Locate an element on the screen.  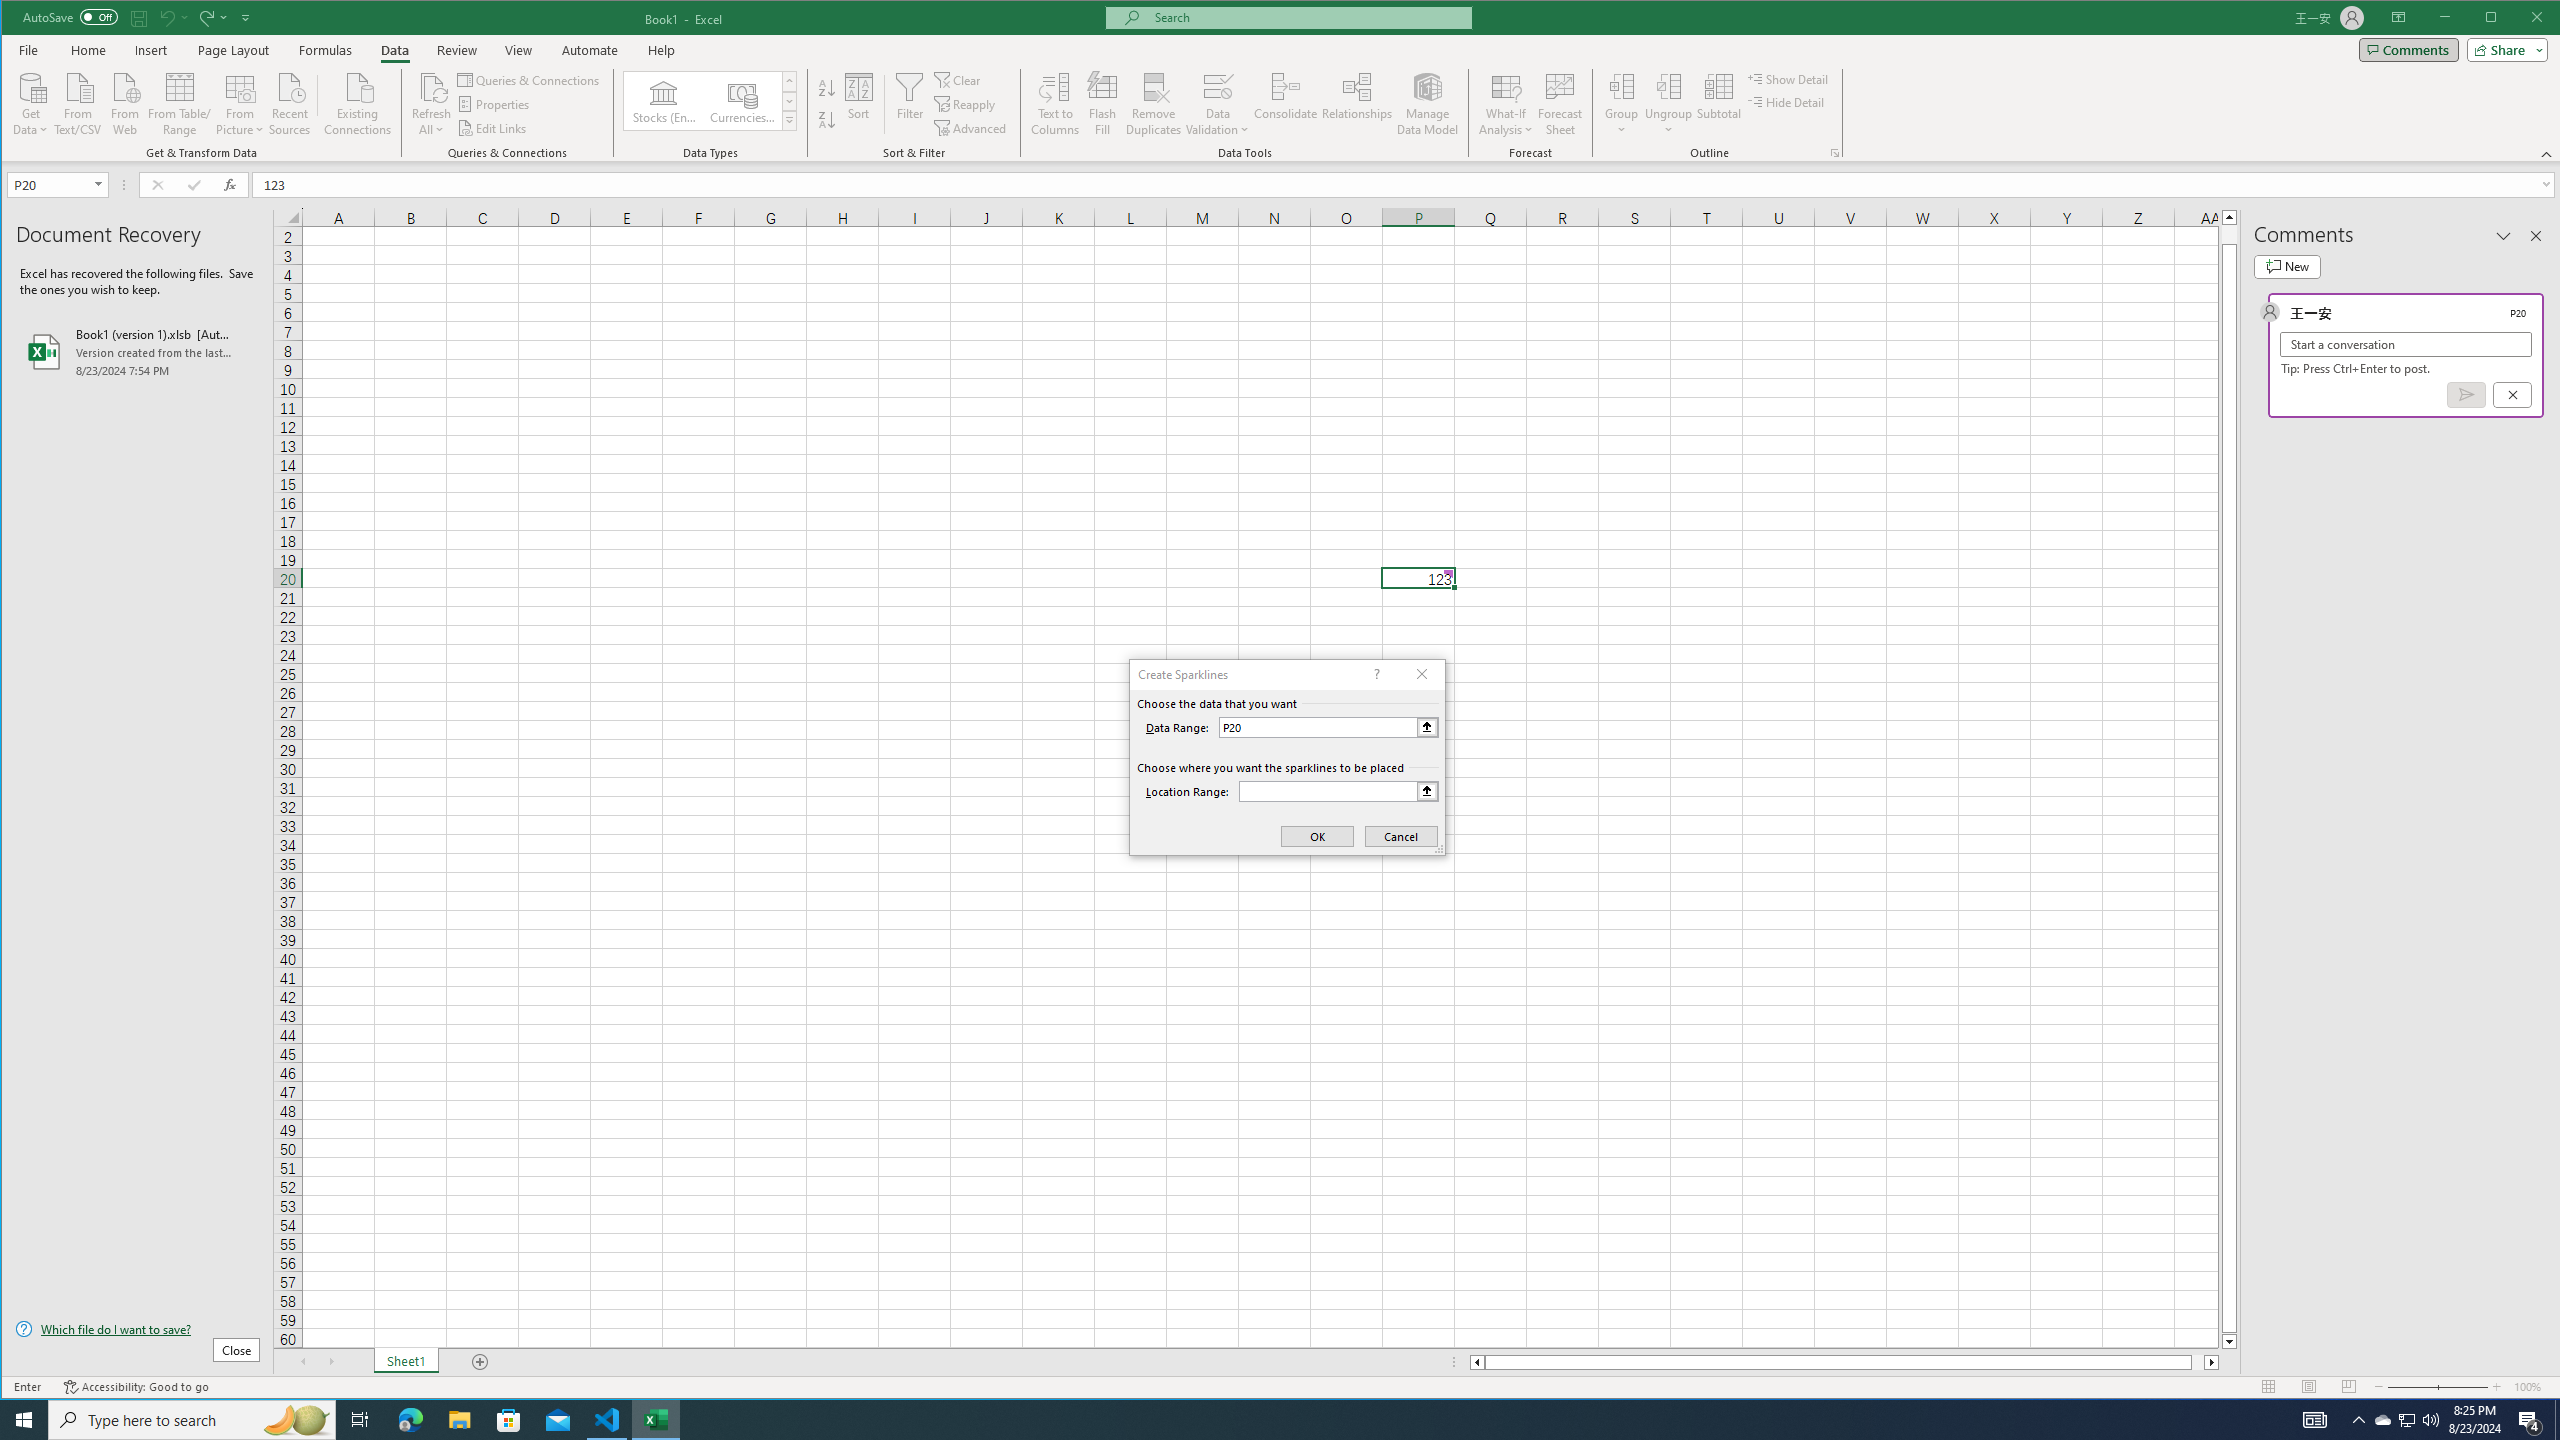
New comment is located at coordinates (2286, 266).